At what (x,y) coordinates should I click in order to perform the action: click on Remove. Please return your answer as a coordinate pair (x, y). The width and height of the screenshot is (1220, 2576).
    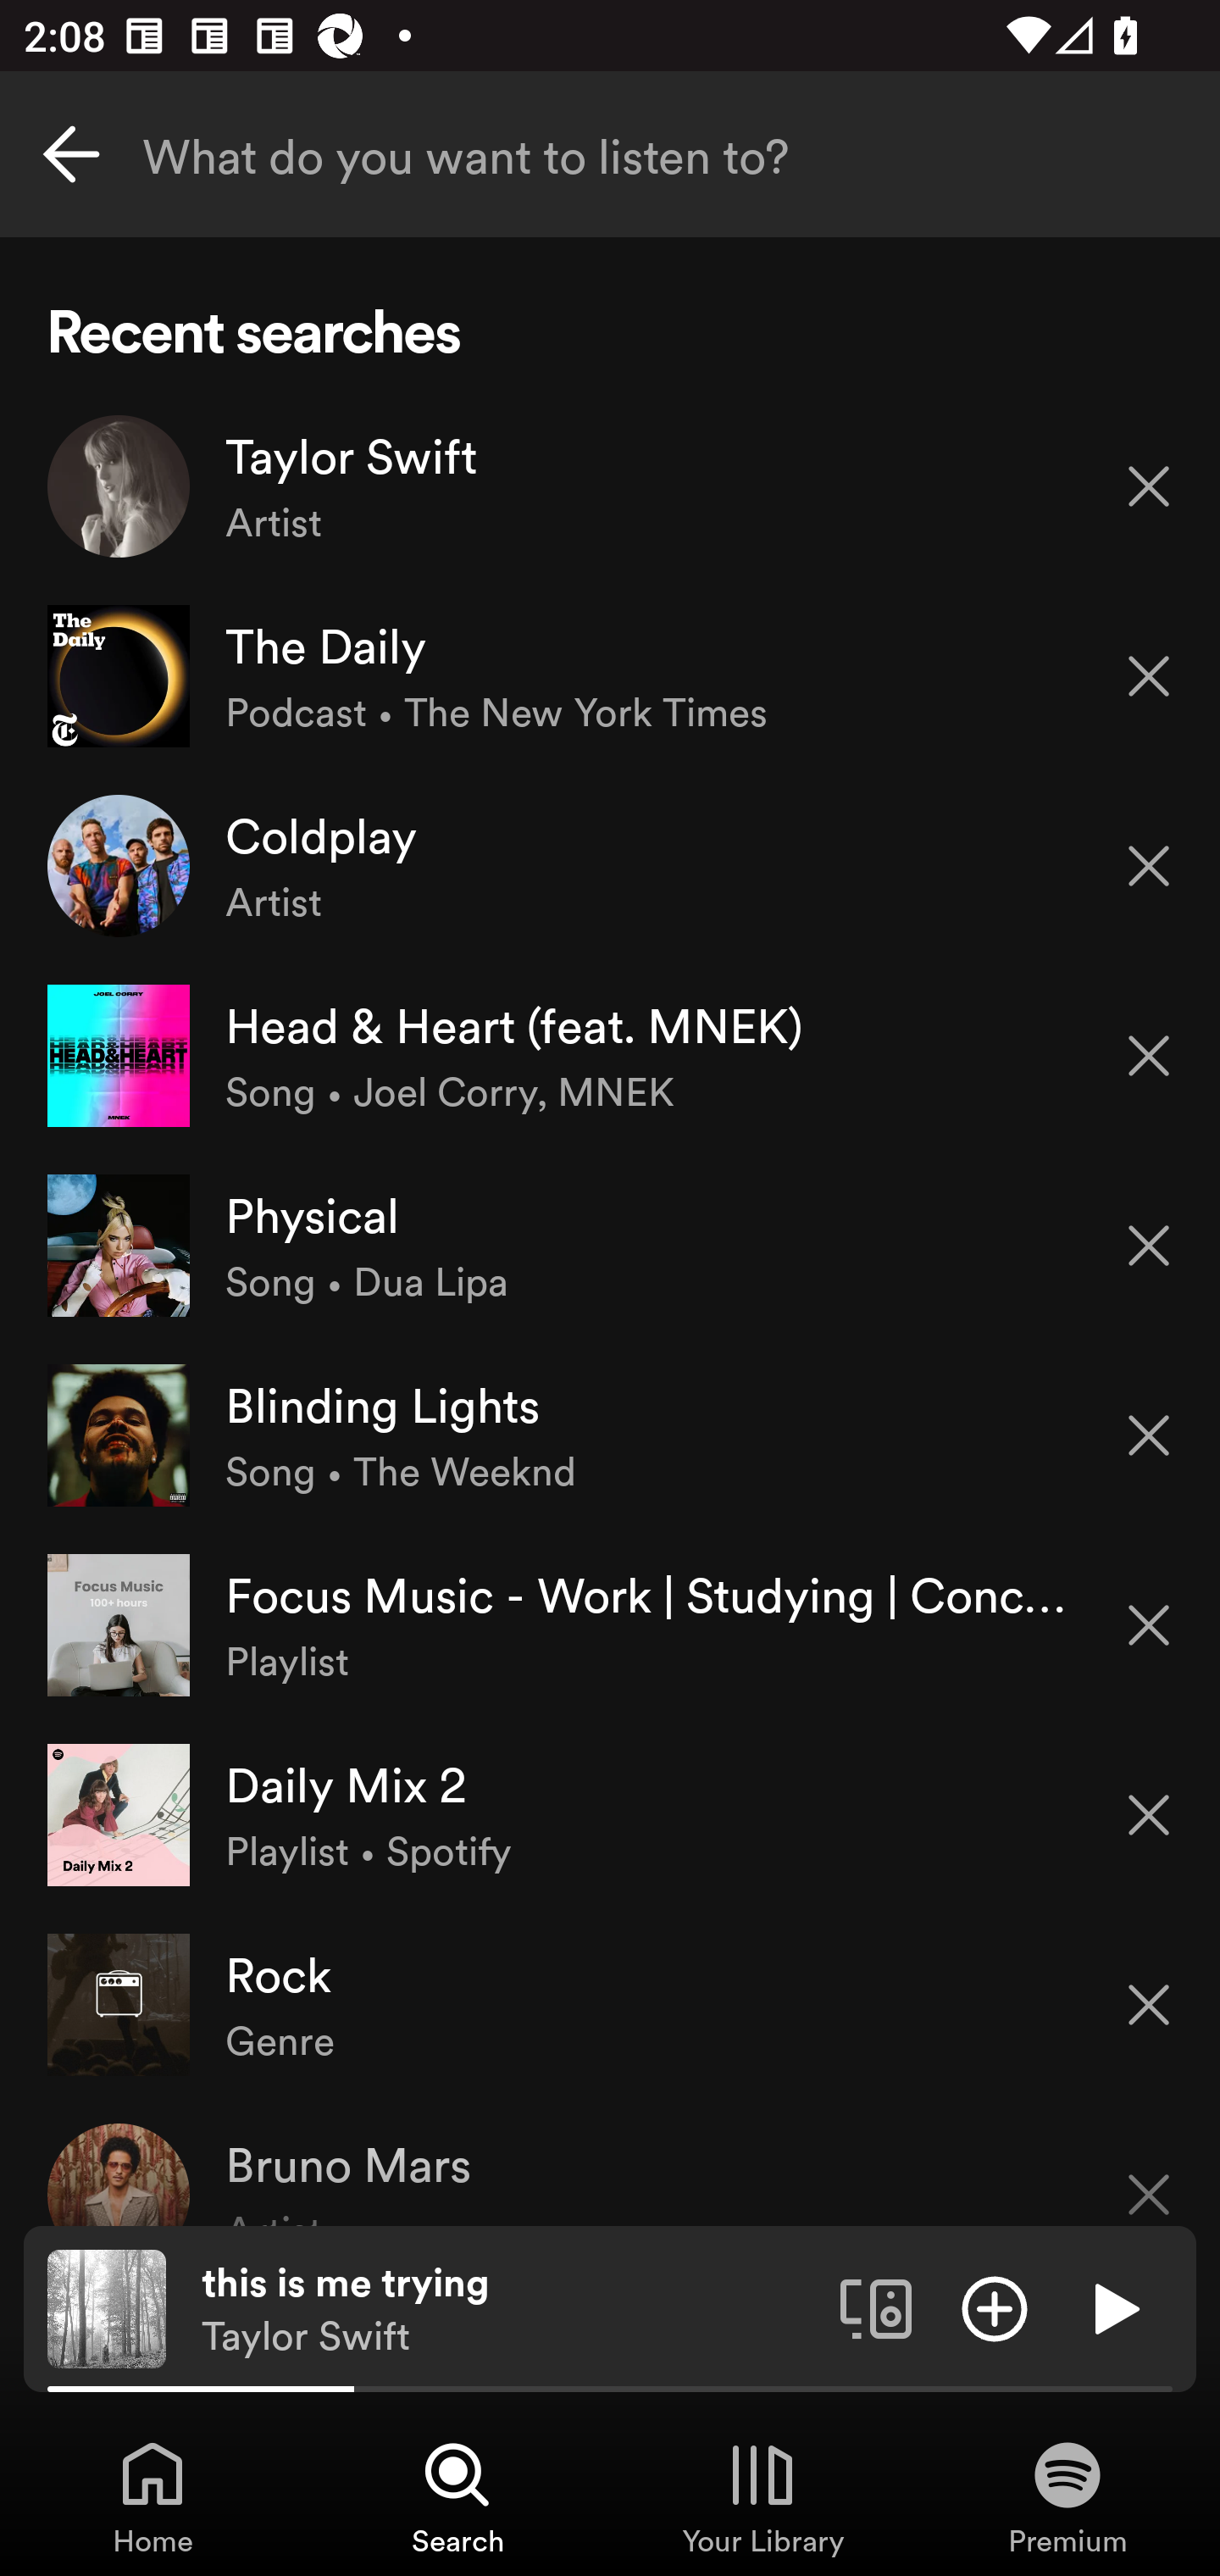
    Looking at the image, I should click on (1149, 1246).